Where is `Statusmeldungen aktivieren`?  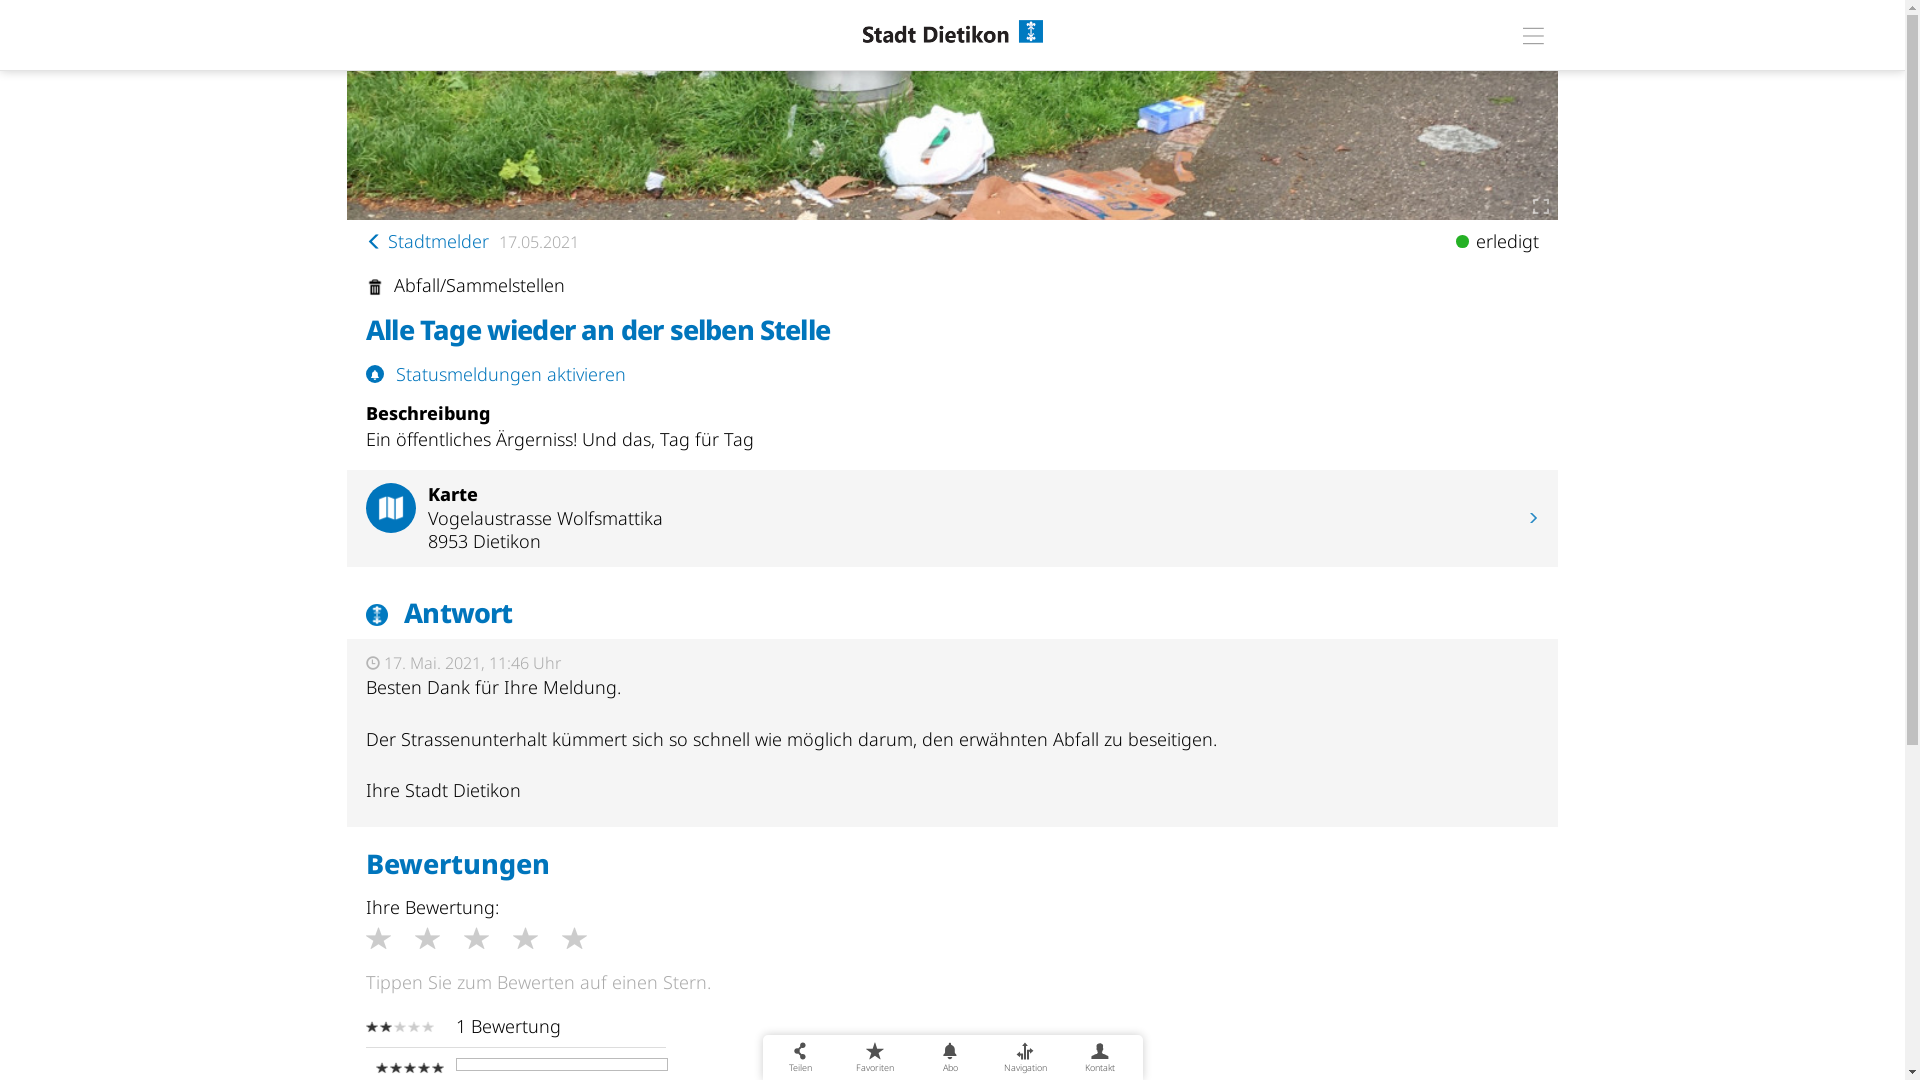 Statusmeldungen aktivieren is located at coordinates (952, 374).